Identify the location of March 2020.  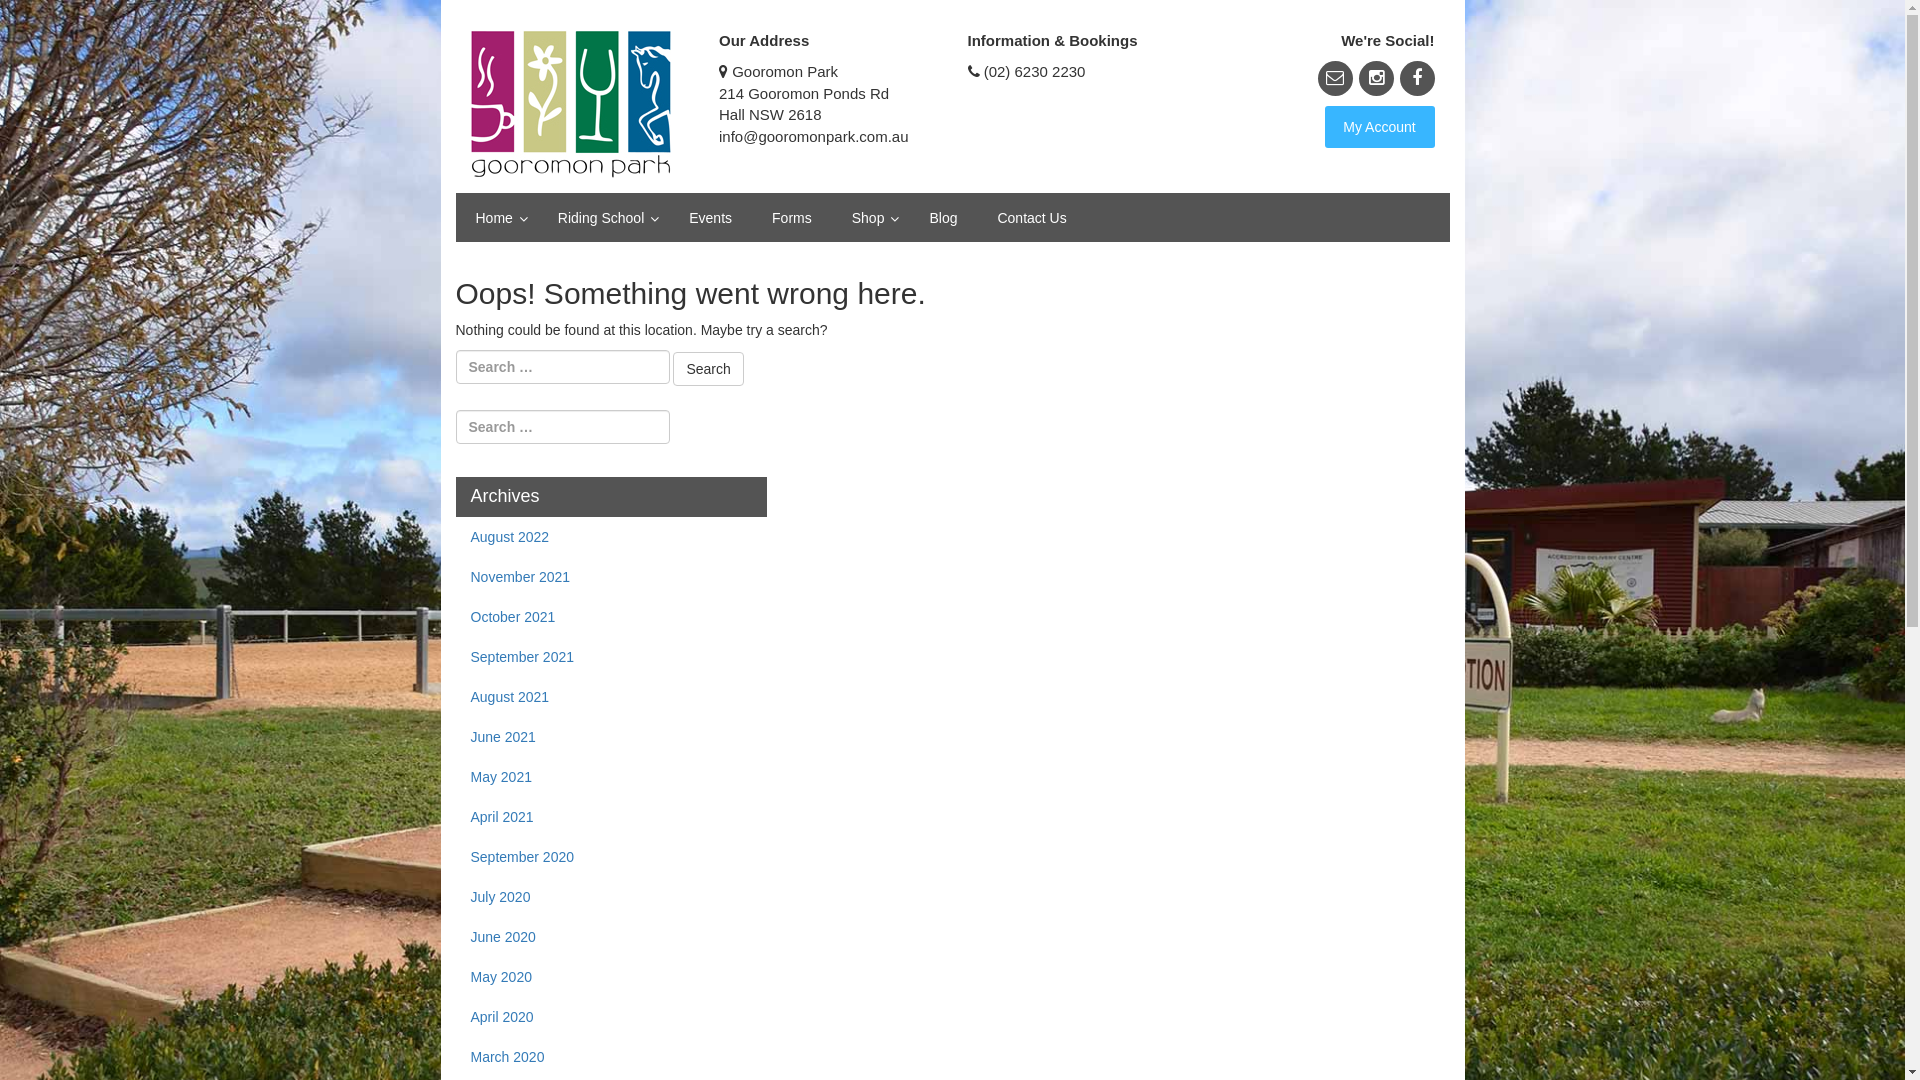
(612, 1057).